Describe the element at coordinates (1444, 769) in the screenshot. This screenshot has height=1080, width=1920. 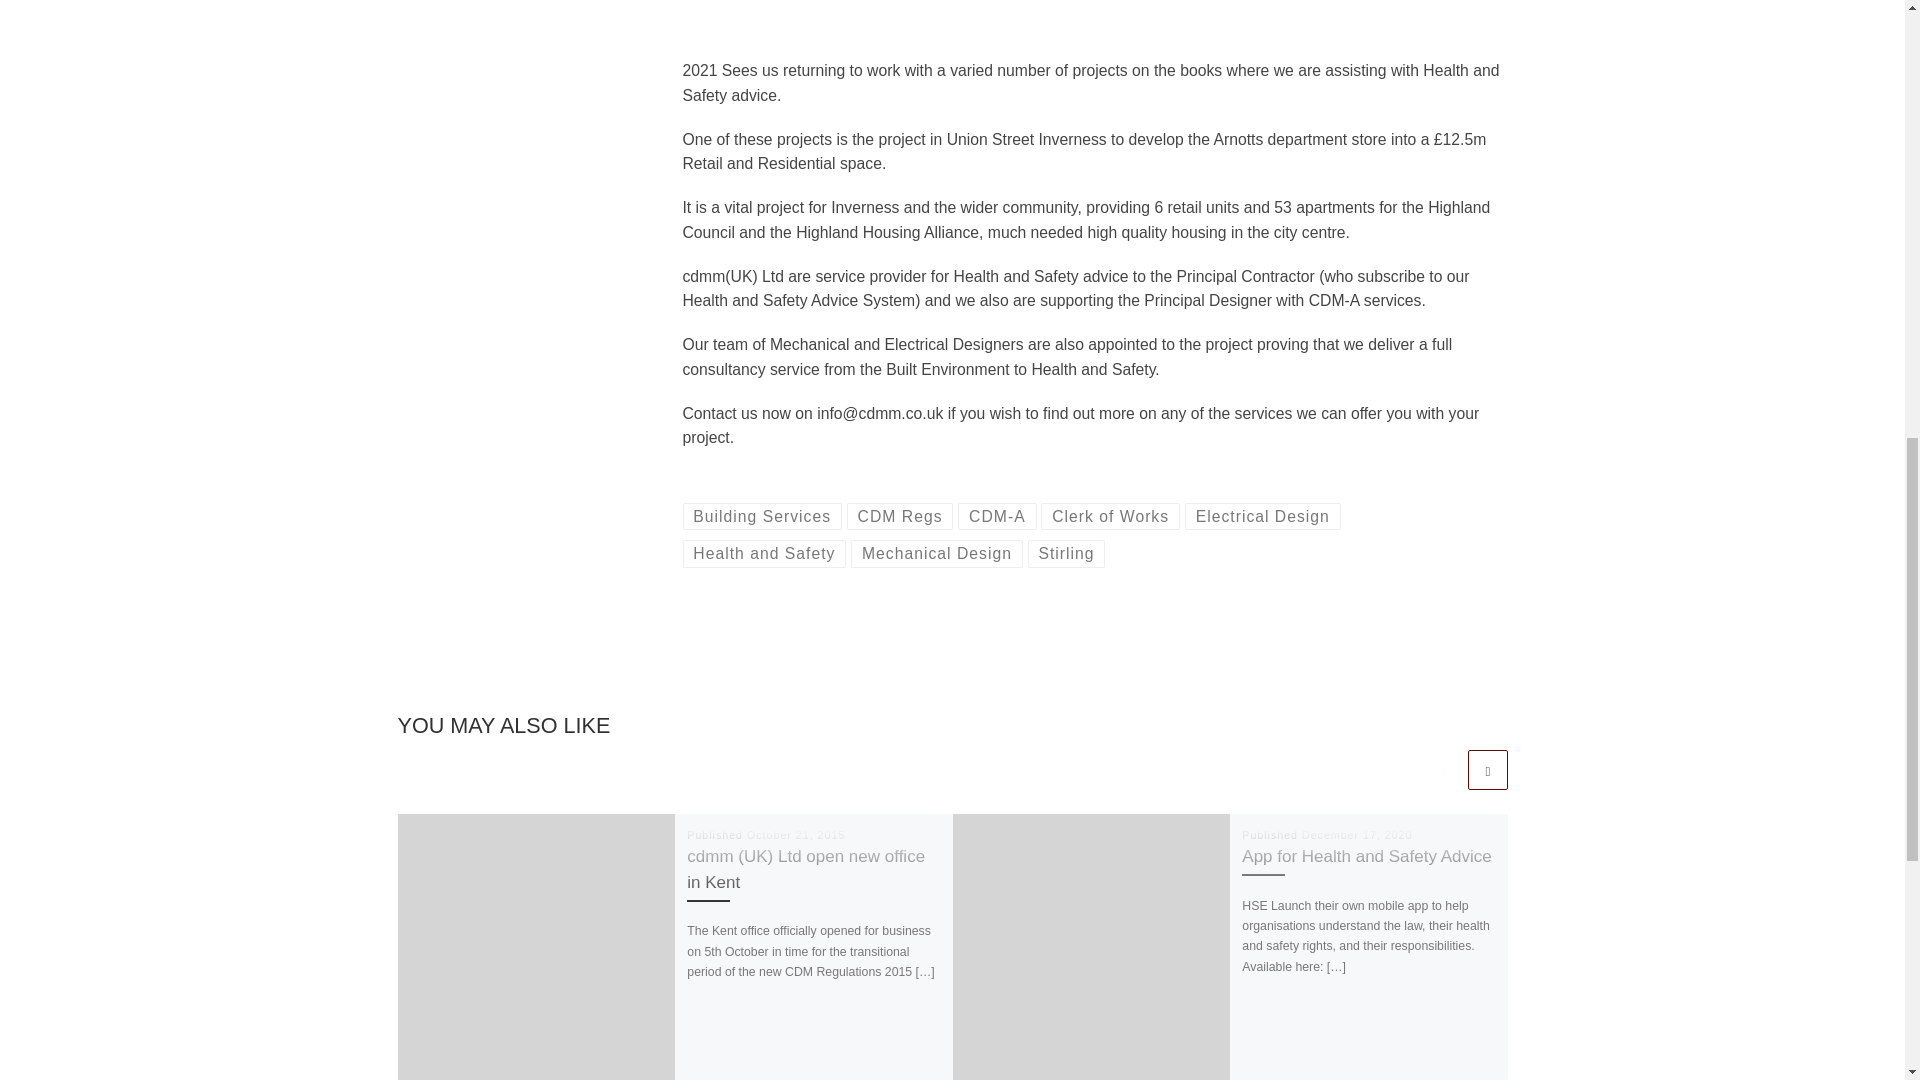
I see `Previous related articles` at that location.